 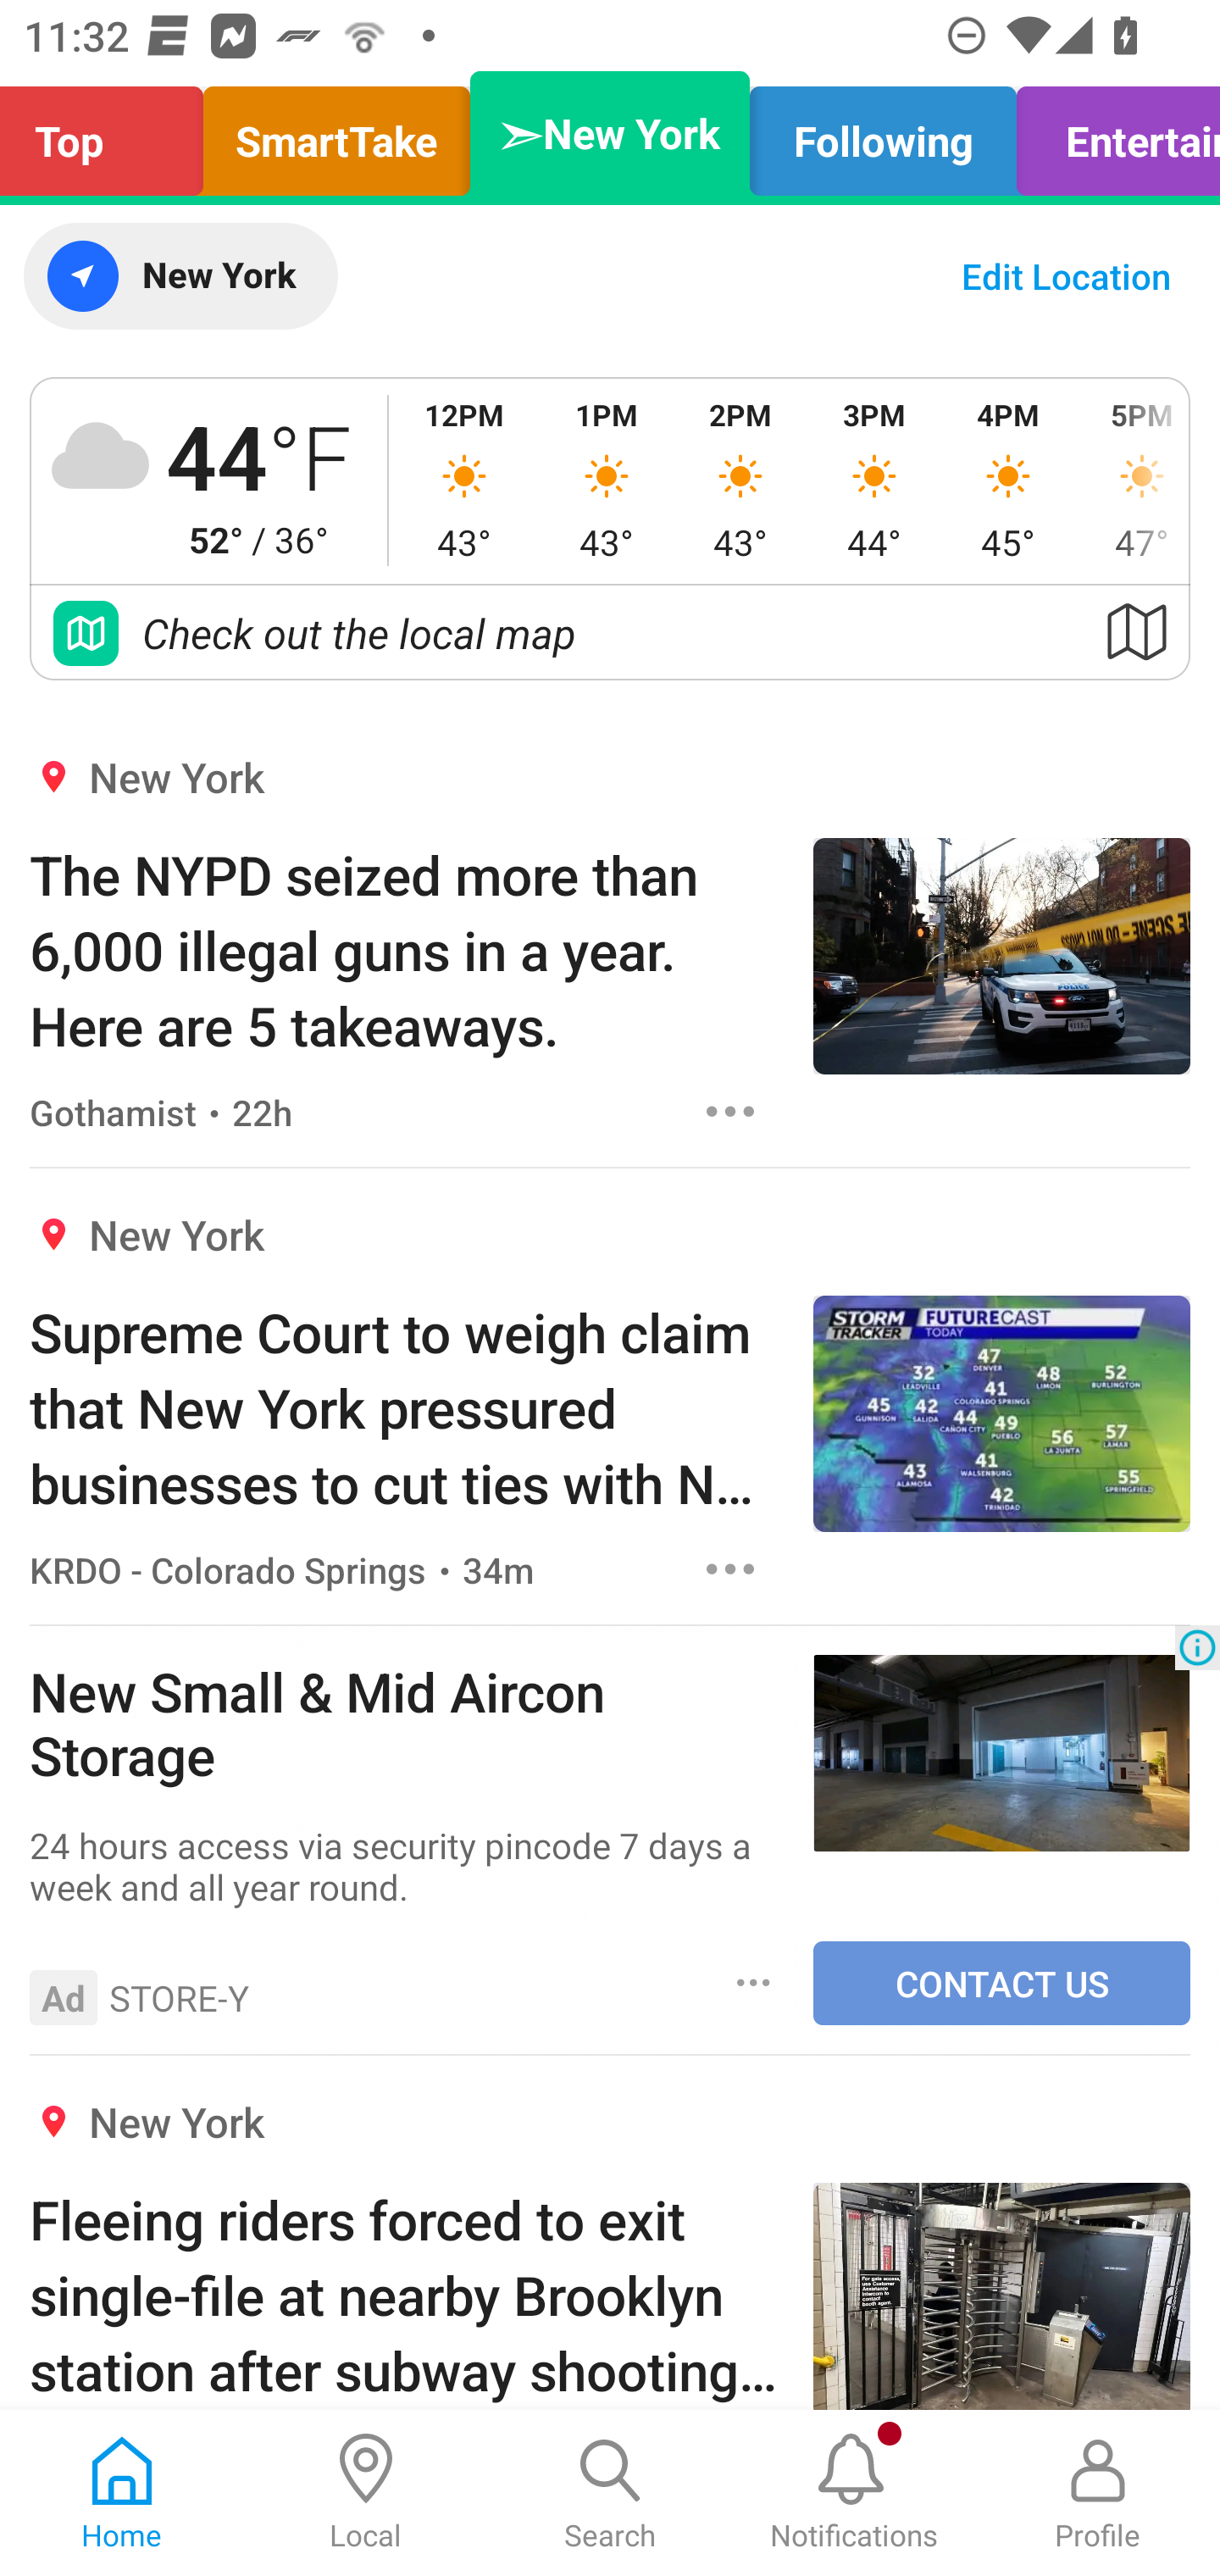 I want to click on Profile, so click(x=1098, y=2493).